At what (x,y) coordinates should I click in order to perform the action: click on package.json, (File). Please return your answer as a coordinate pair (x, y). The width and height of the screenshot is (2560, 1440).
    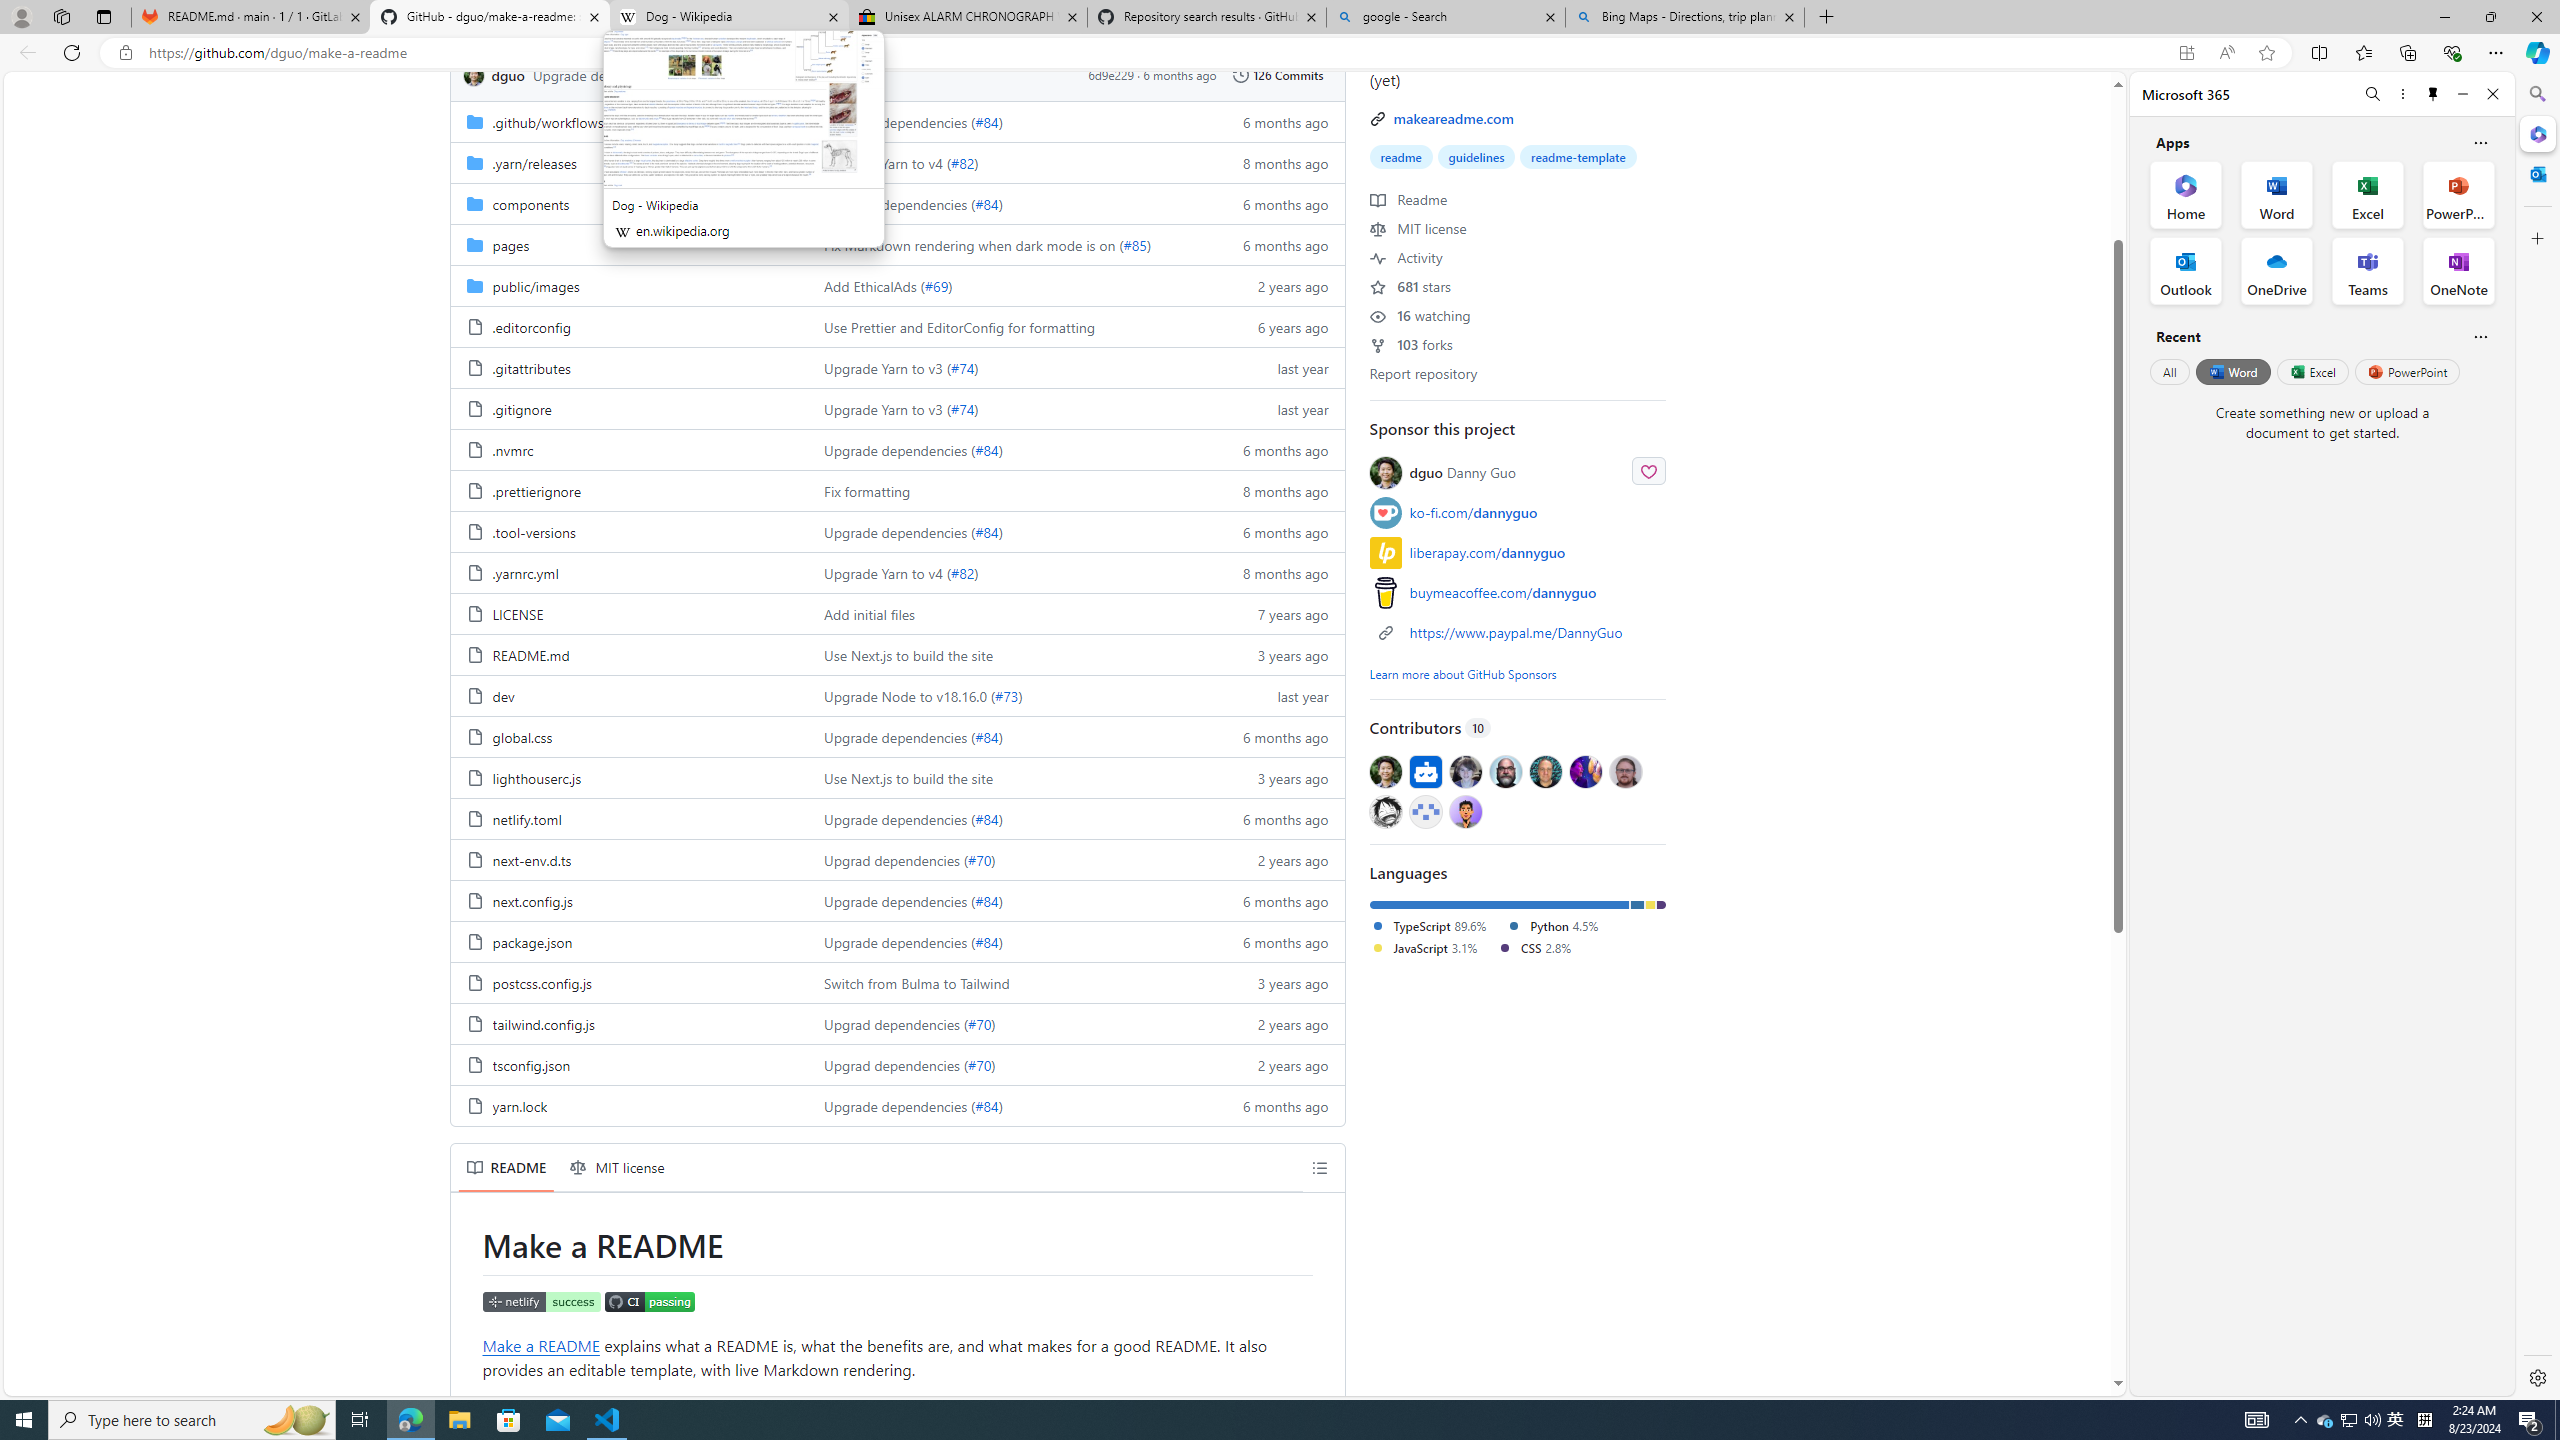
    Looking at the image, I should click on (532, 941).